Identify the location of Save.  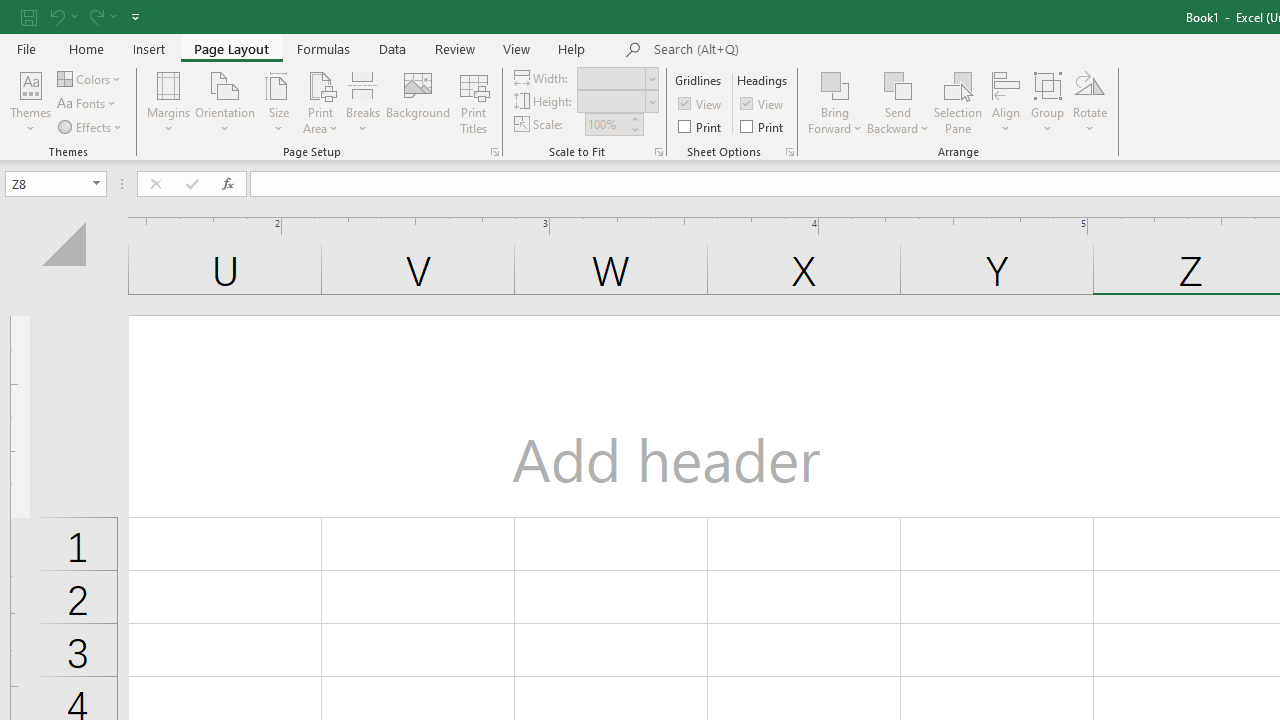
(29, 16).